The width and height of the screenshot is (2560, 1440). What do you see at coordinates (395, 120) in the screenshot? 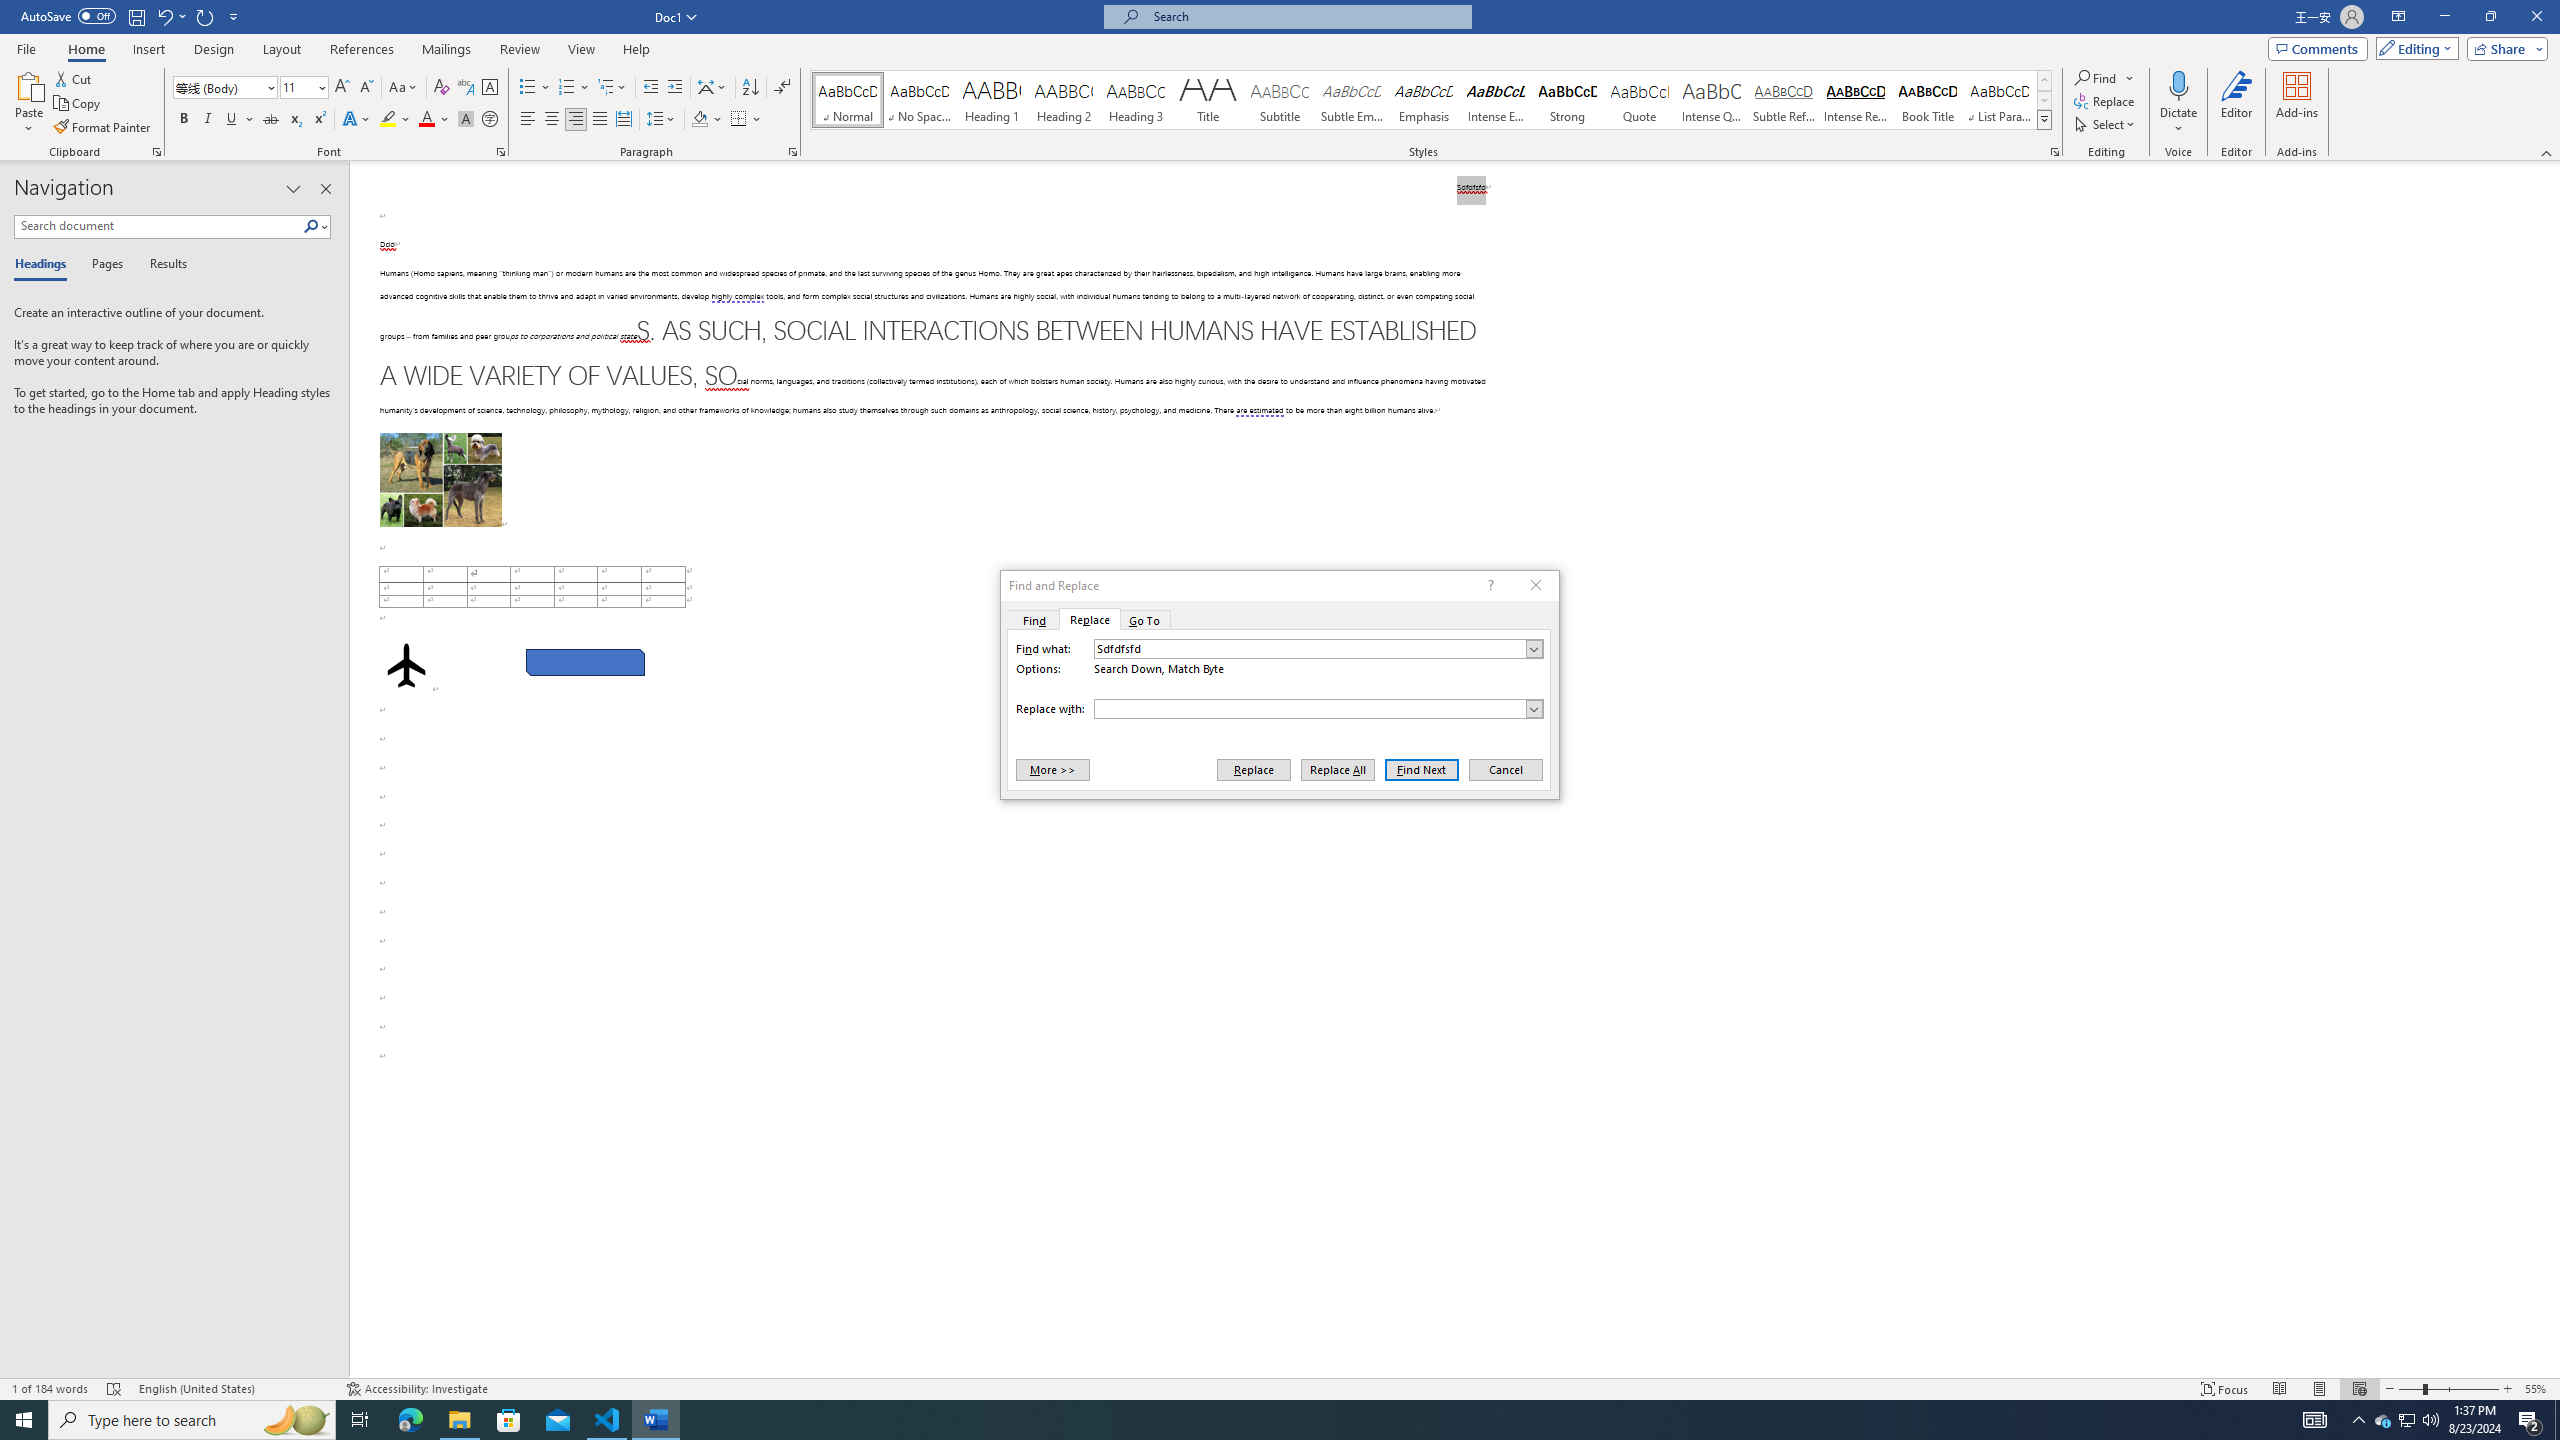
I see `Text Highlight Color` at bounding box center [395, 120].